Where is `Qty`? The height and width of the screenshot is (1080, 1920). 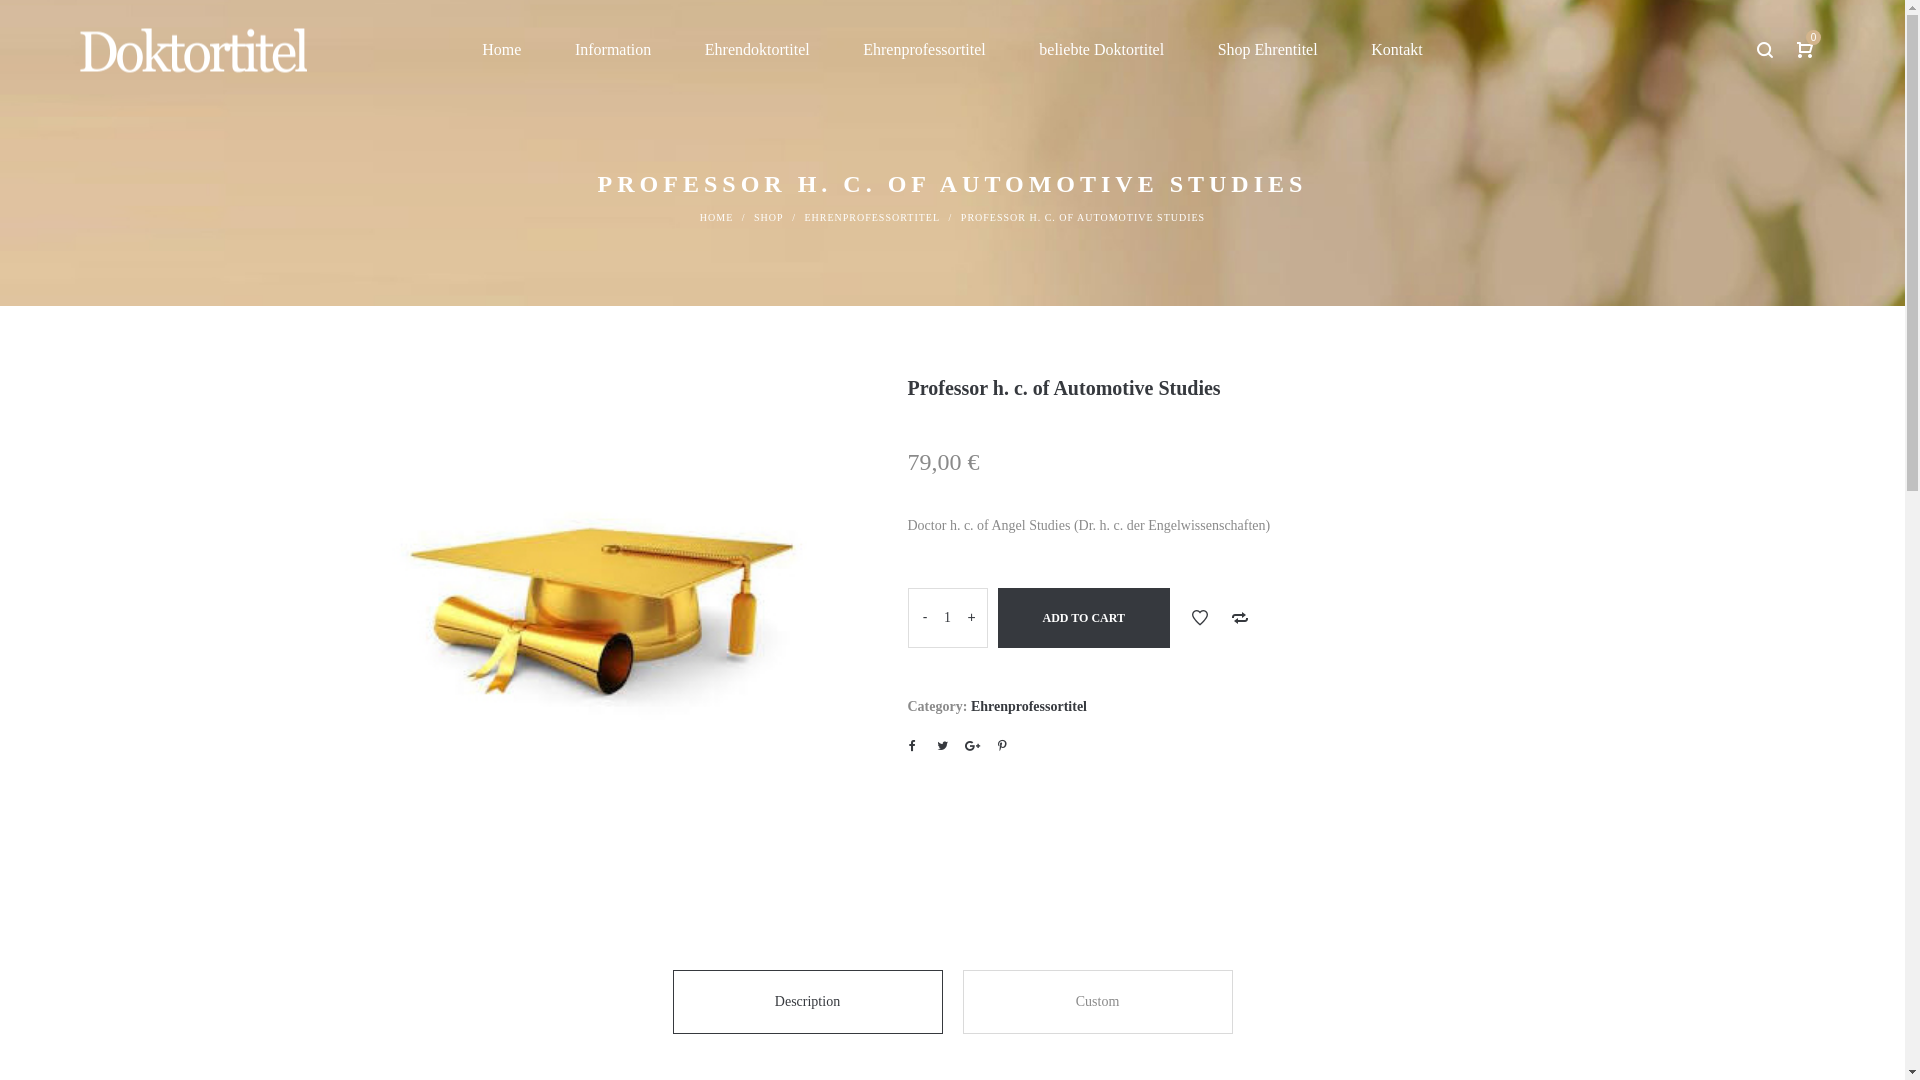
Qty is located at coordinates (948, 618).